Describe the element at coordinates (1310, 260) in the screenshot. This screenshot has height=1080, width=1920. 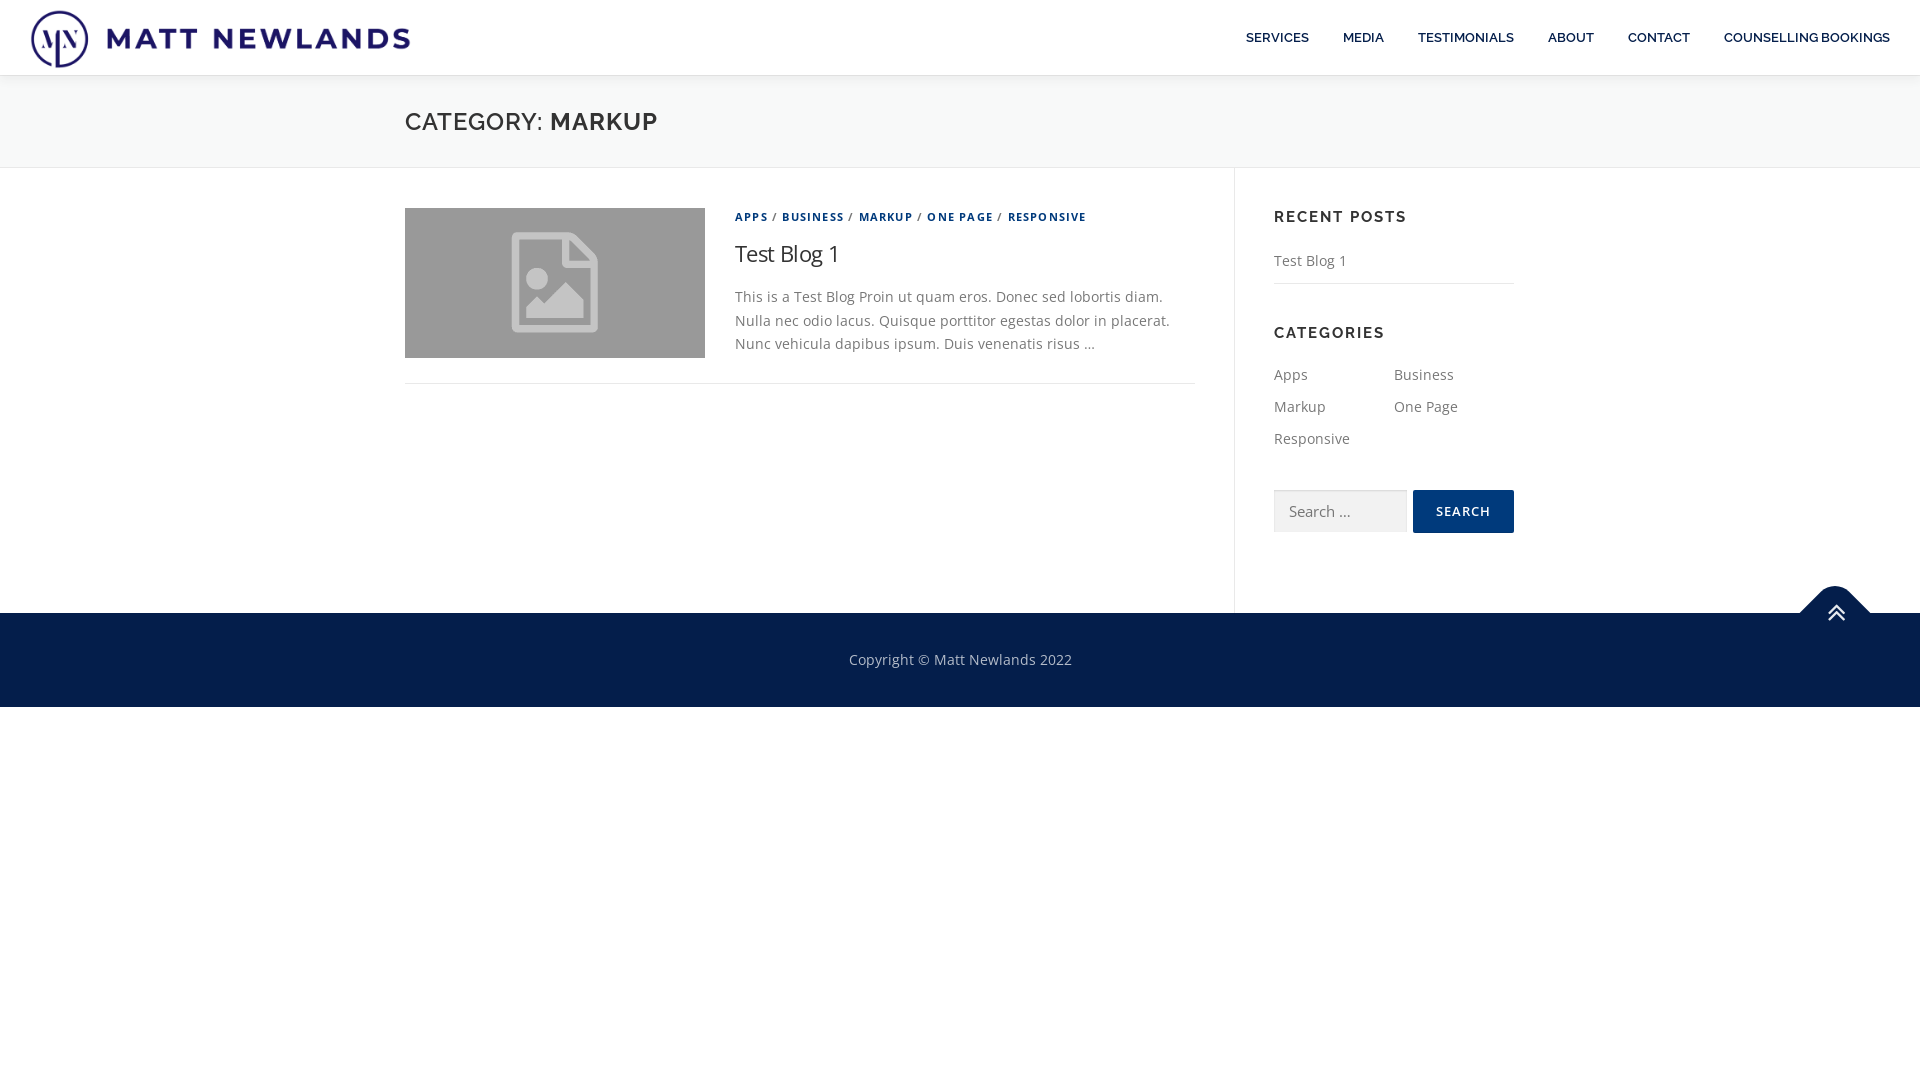
I see `Test Blog 1` at that location.